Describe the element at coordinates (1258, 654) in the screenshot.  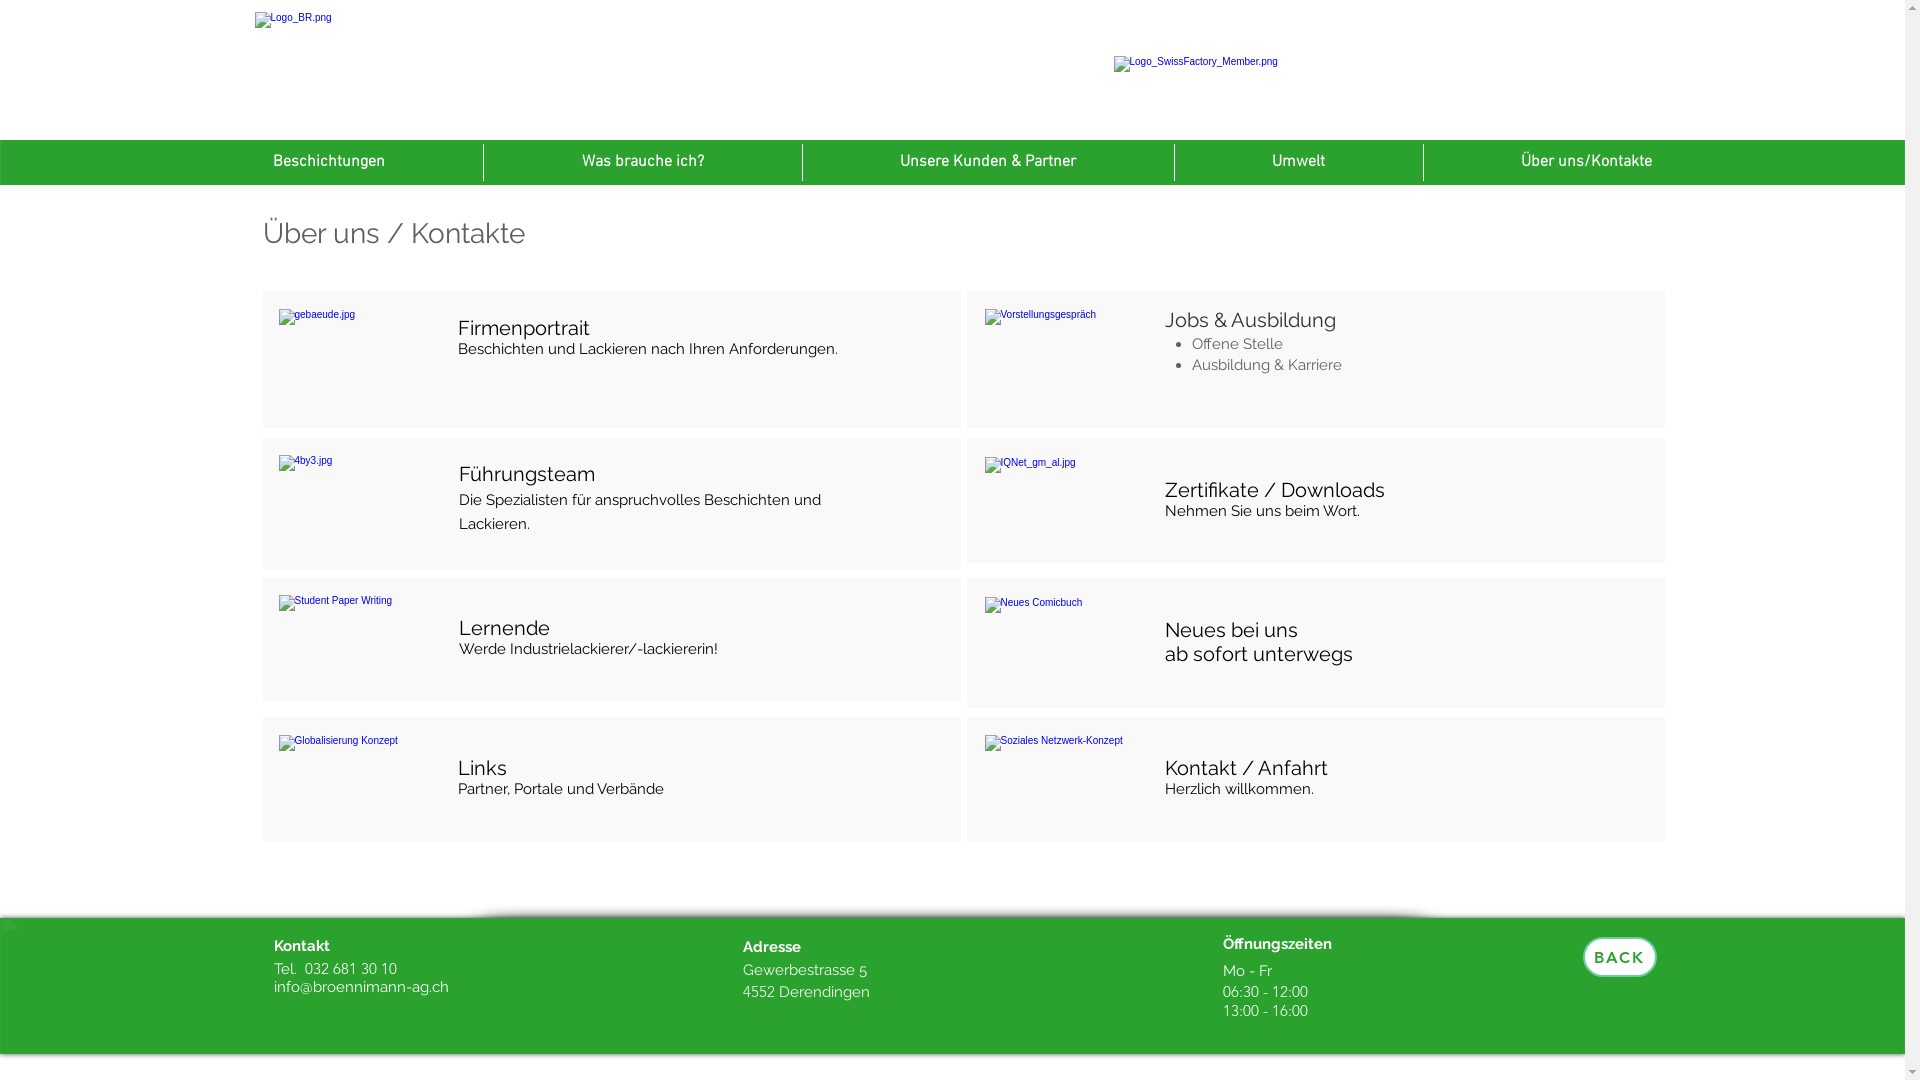
I see `ab sofort unterwegs` at that location.